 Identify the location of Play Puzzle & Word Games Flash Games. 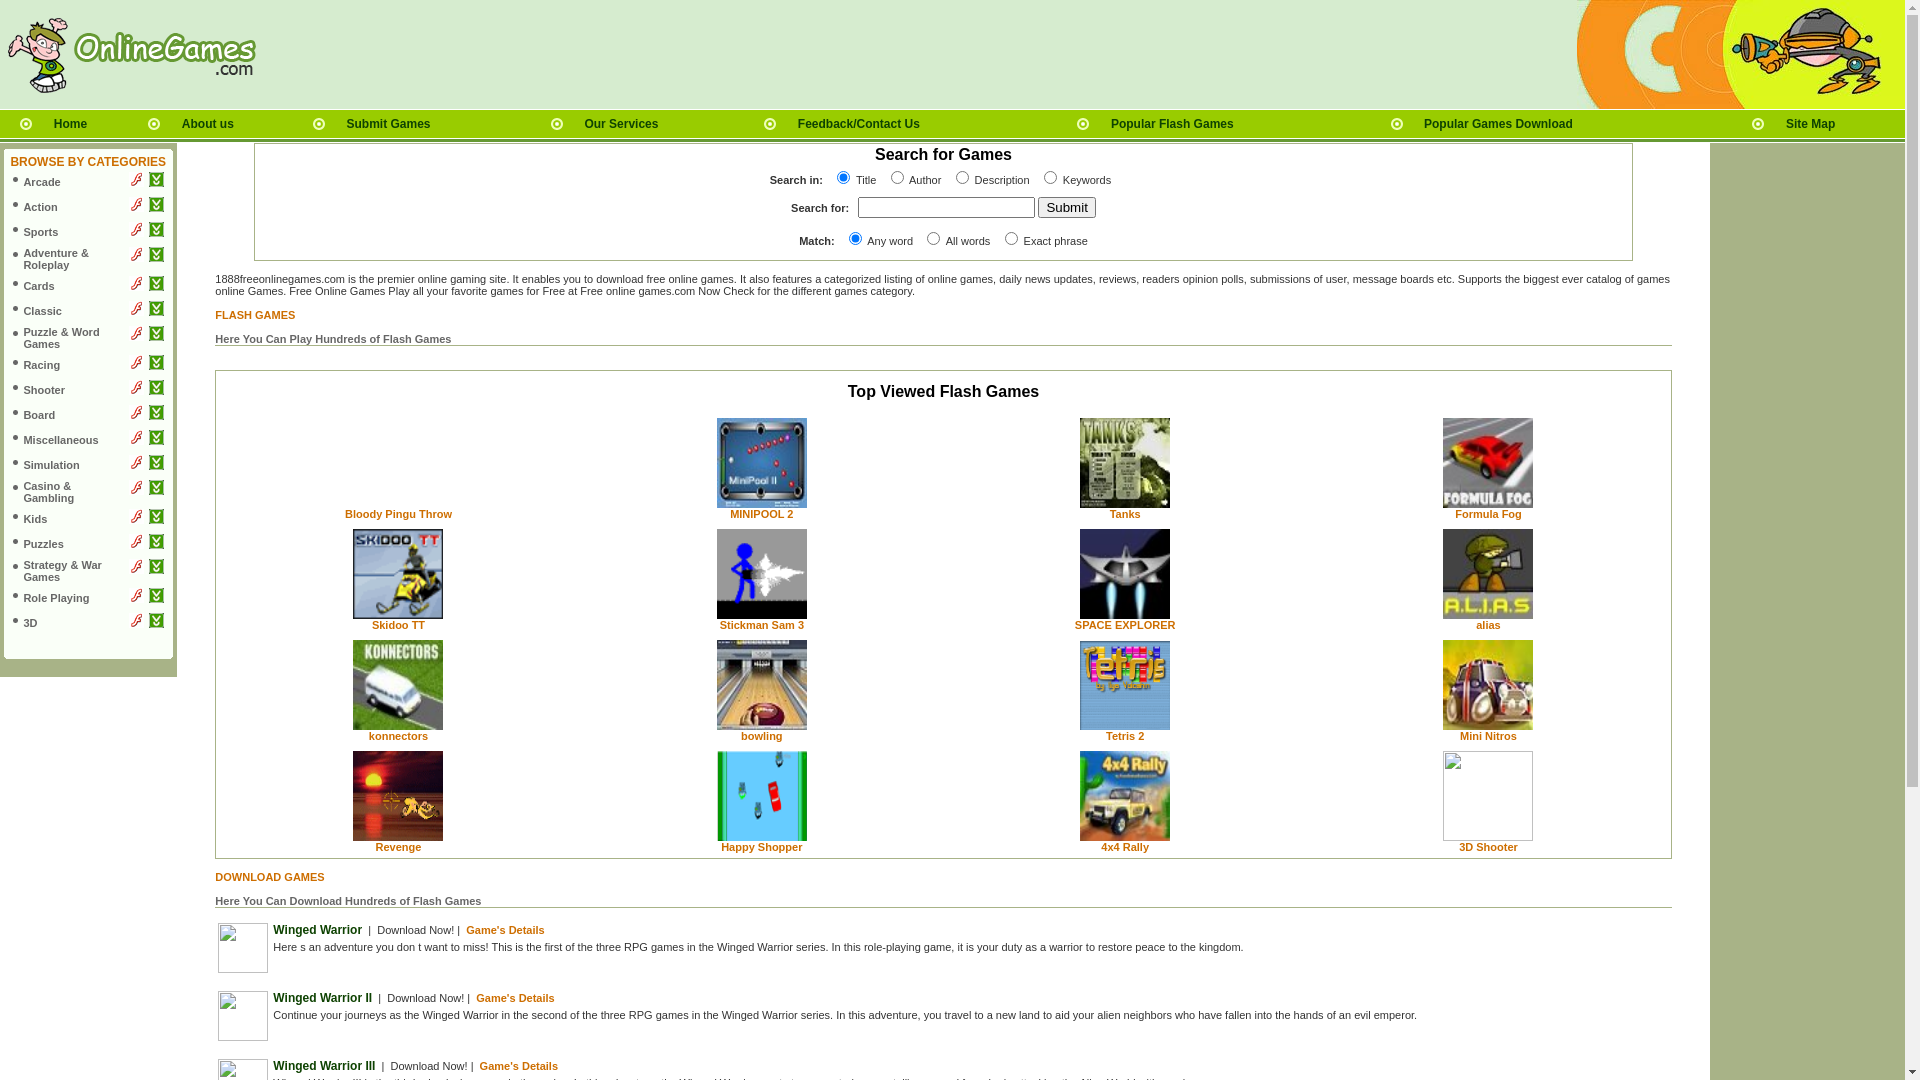
(136, 337).